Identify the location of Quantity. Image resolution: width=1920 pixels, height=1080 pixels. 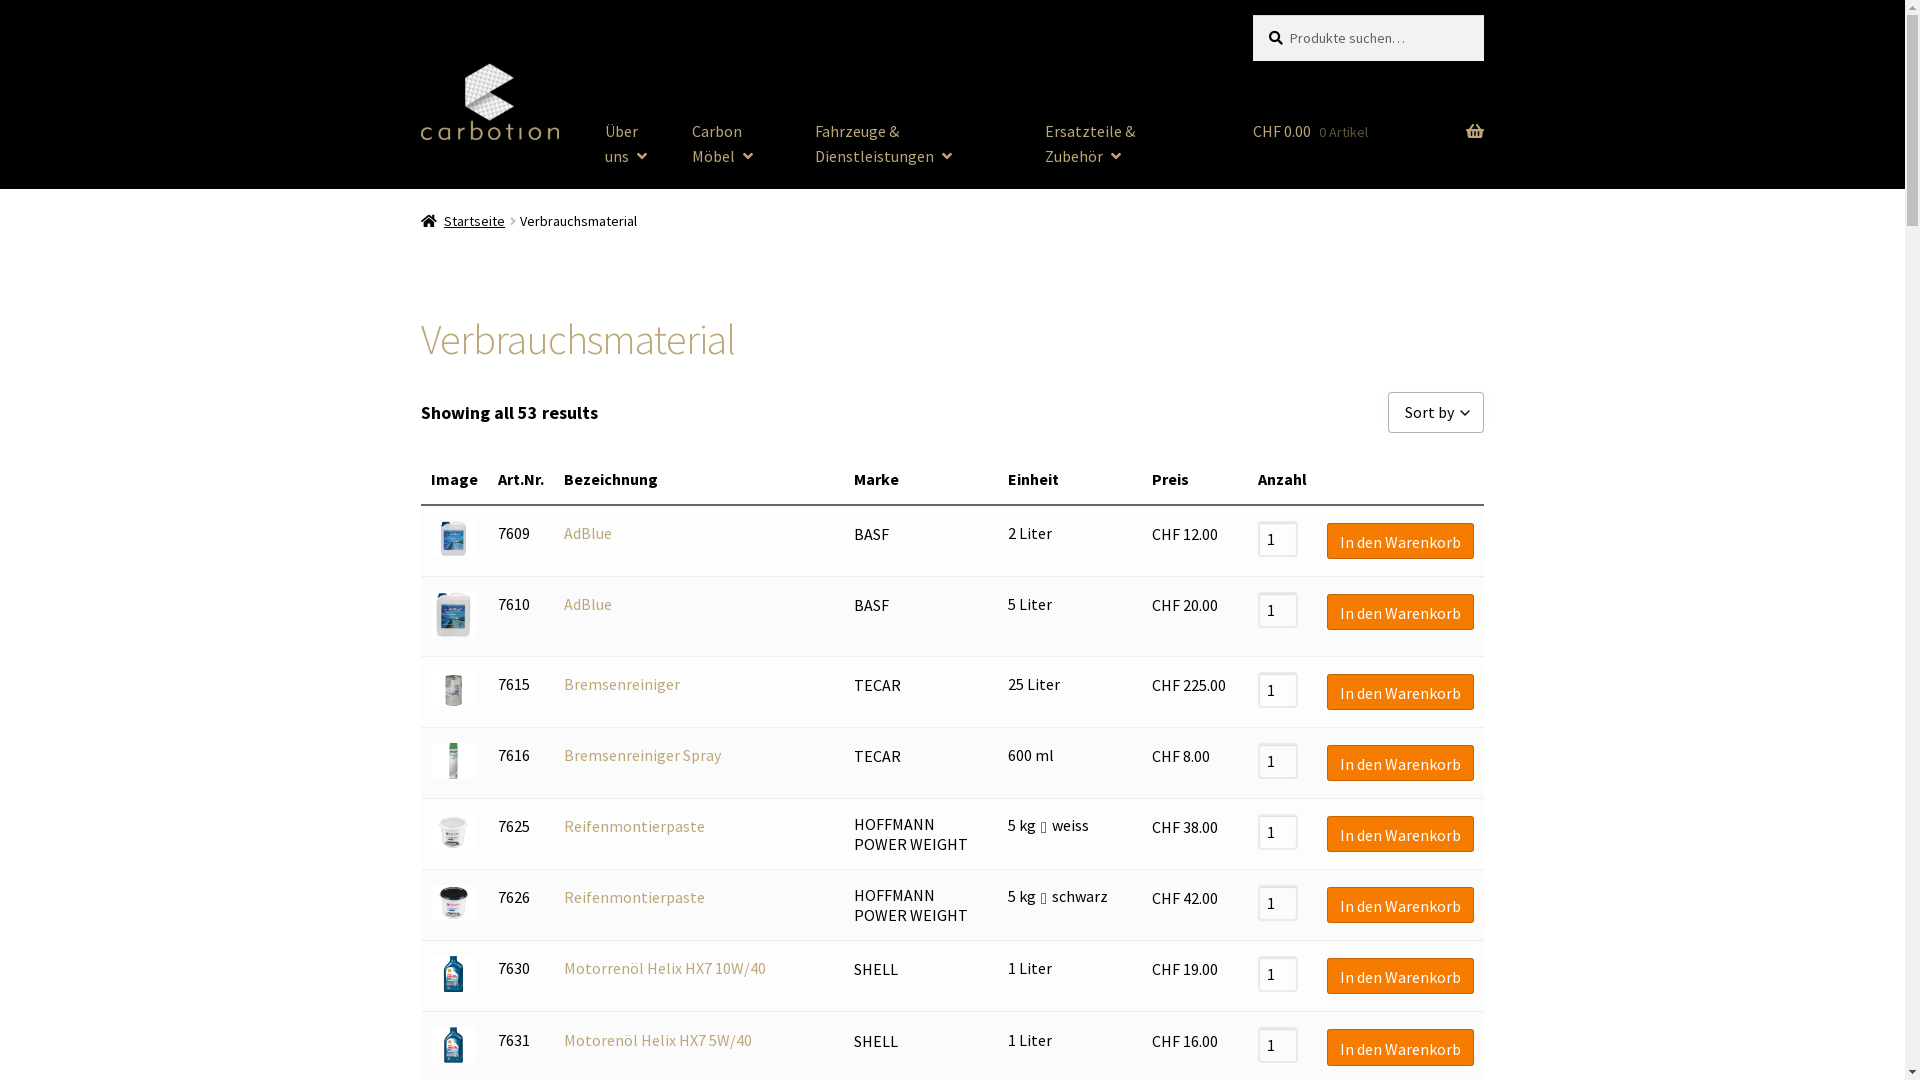
(1278, 690).